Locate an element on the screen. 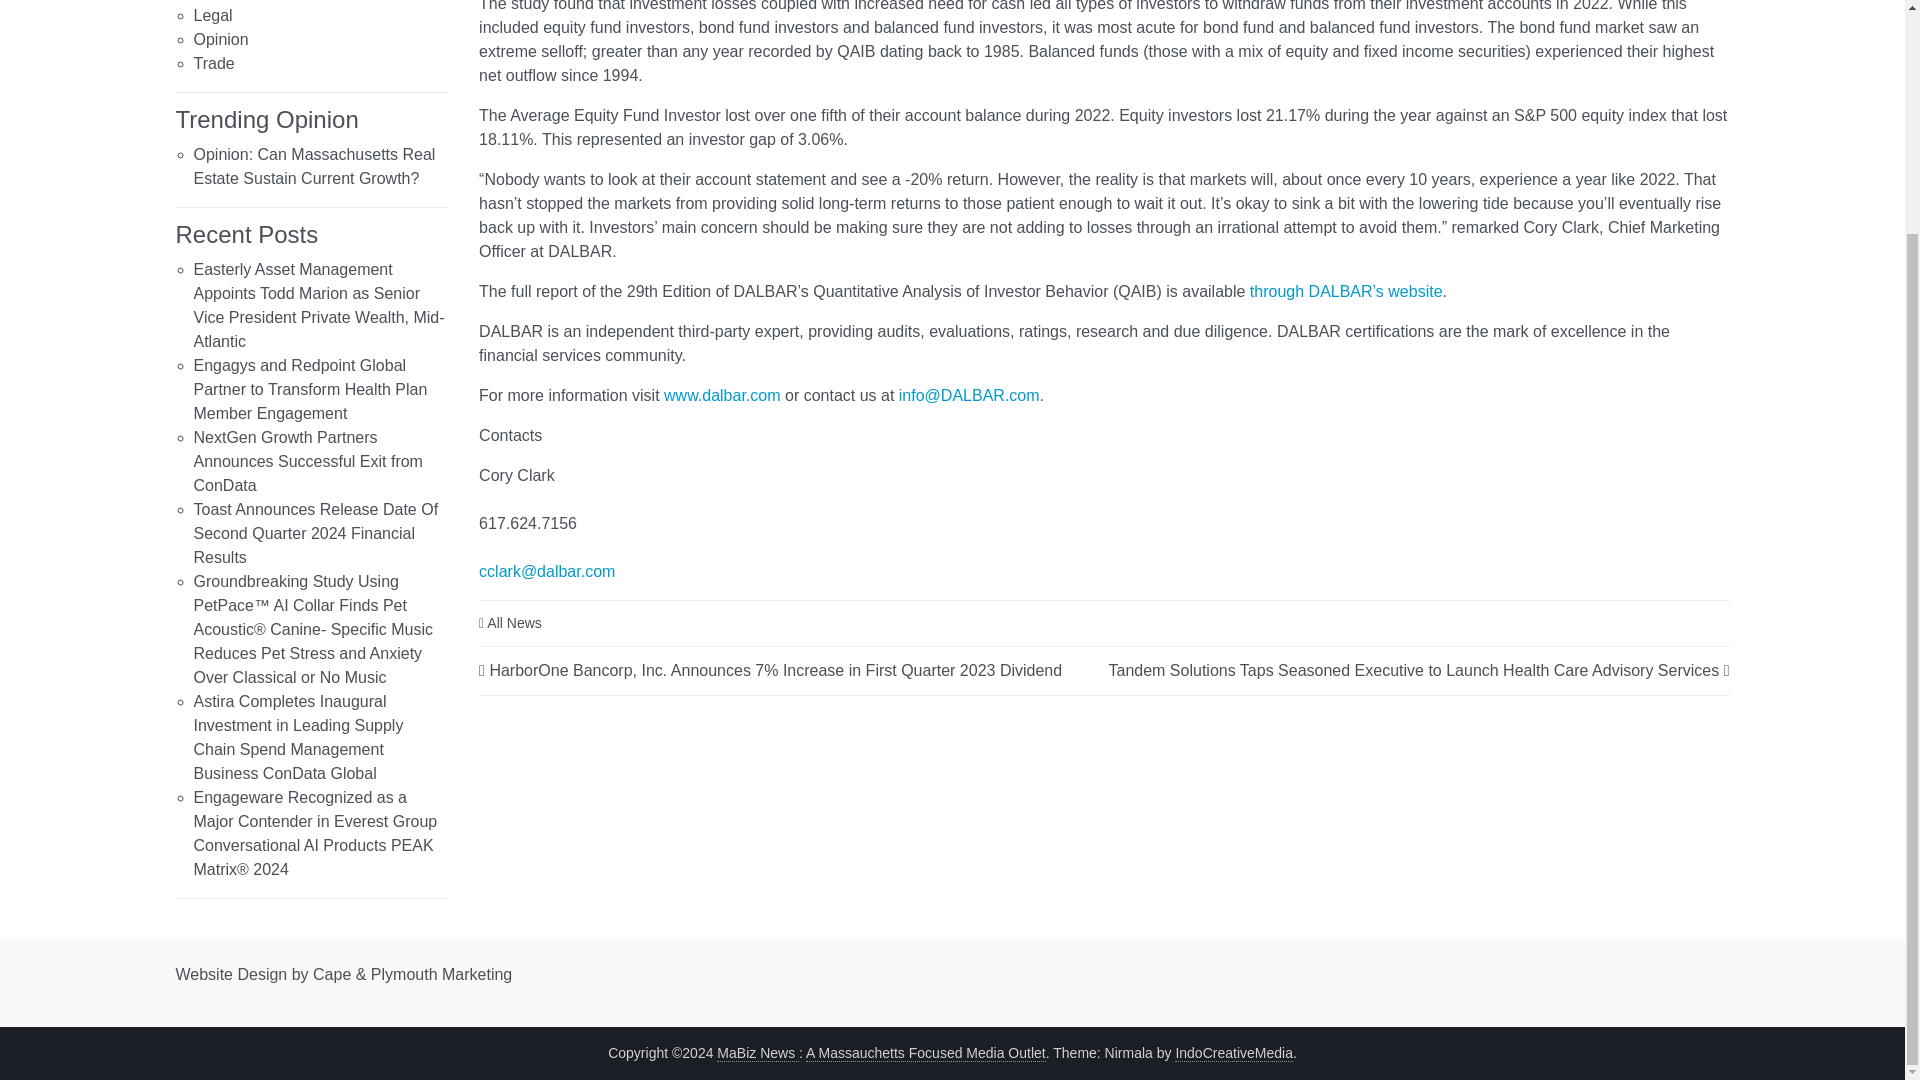  Trade is located at coordinates (214, 64).